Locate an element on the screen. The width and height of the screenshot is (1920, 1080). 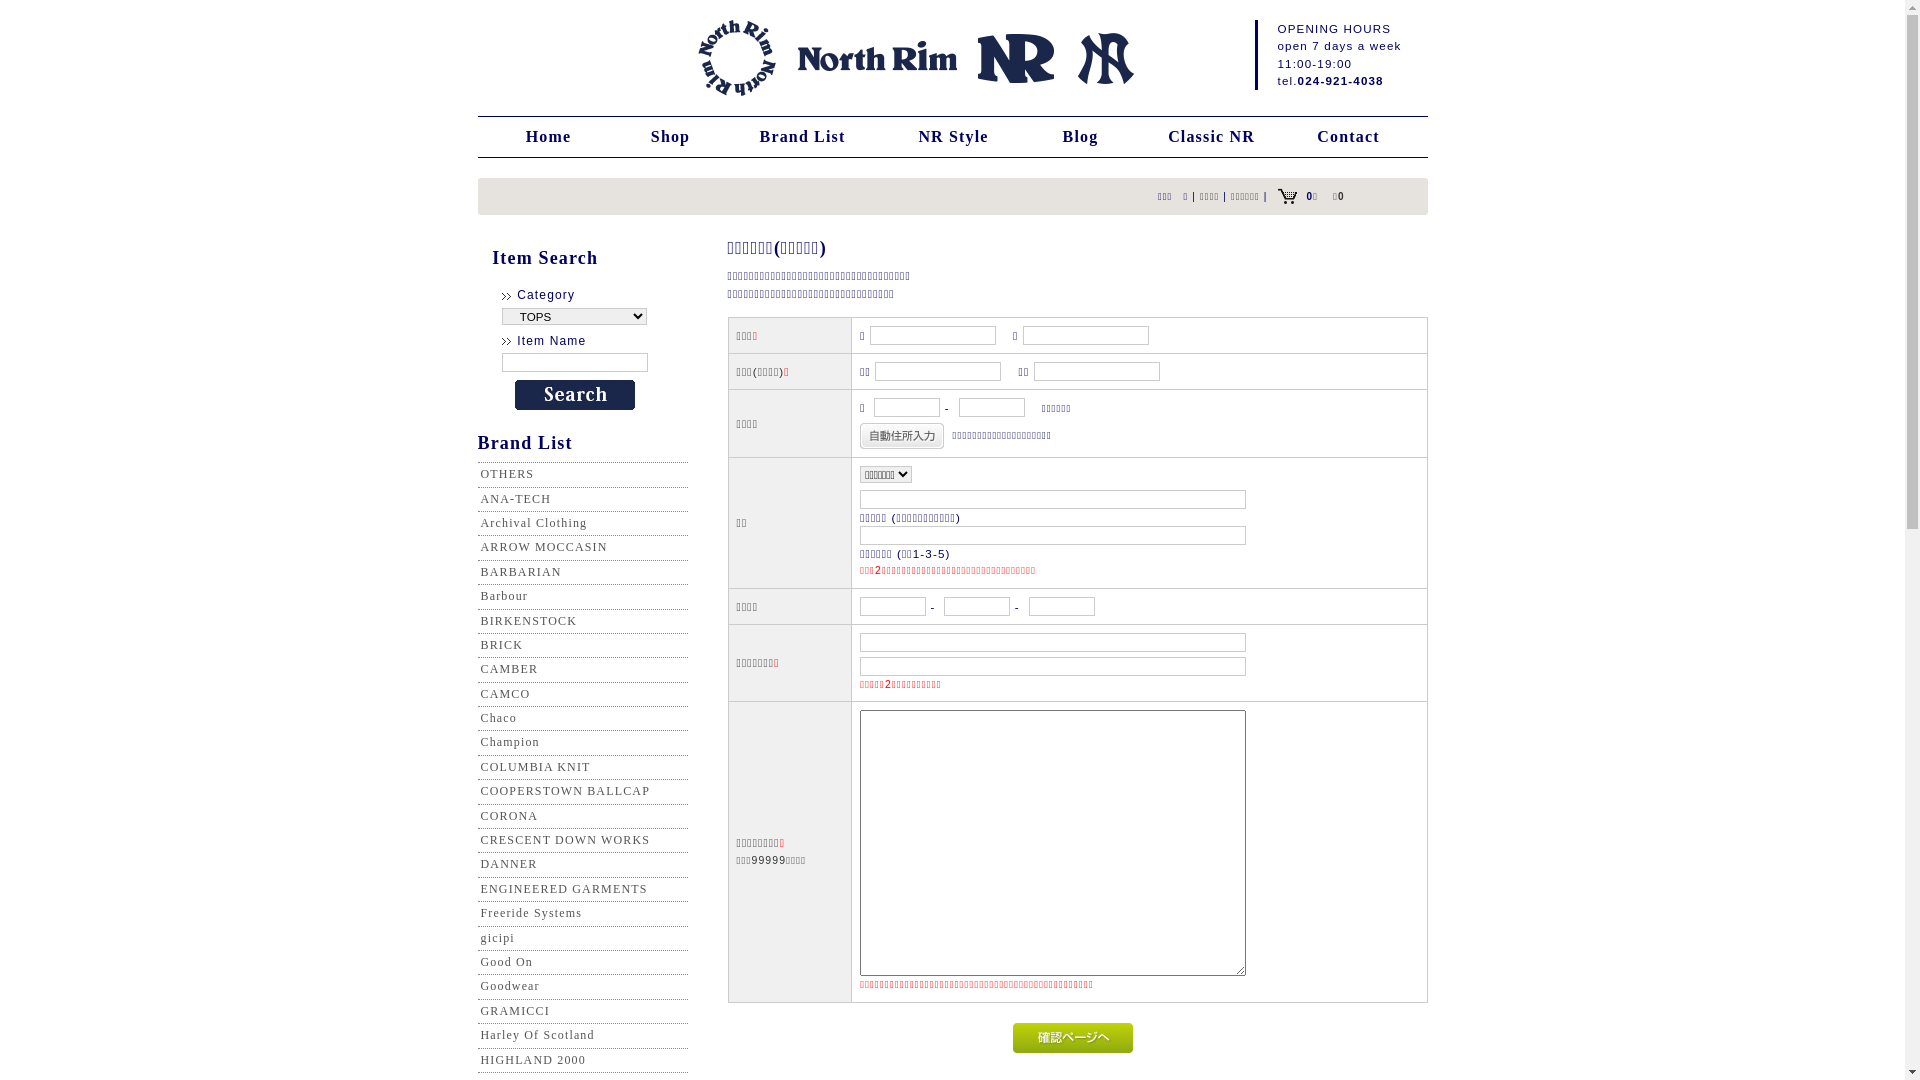
Classic NR is located at coordinates (1212, 137).